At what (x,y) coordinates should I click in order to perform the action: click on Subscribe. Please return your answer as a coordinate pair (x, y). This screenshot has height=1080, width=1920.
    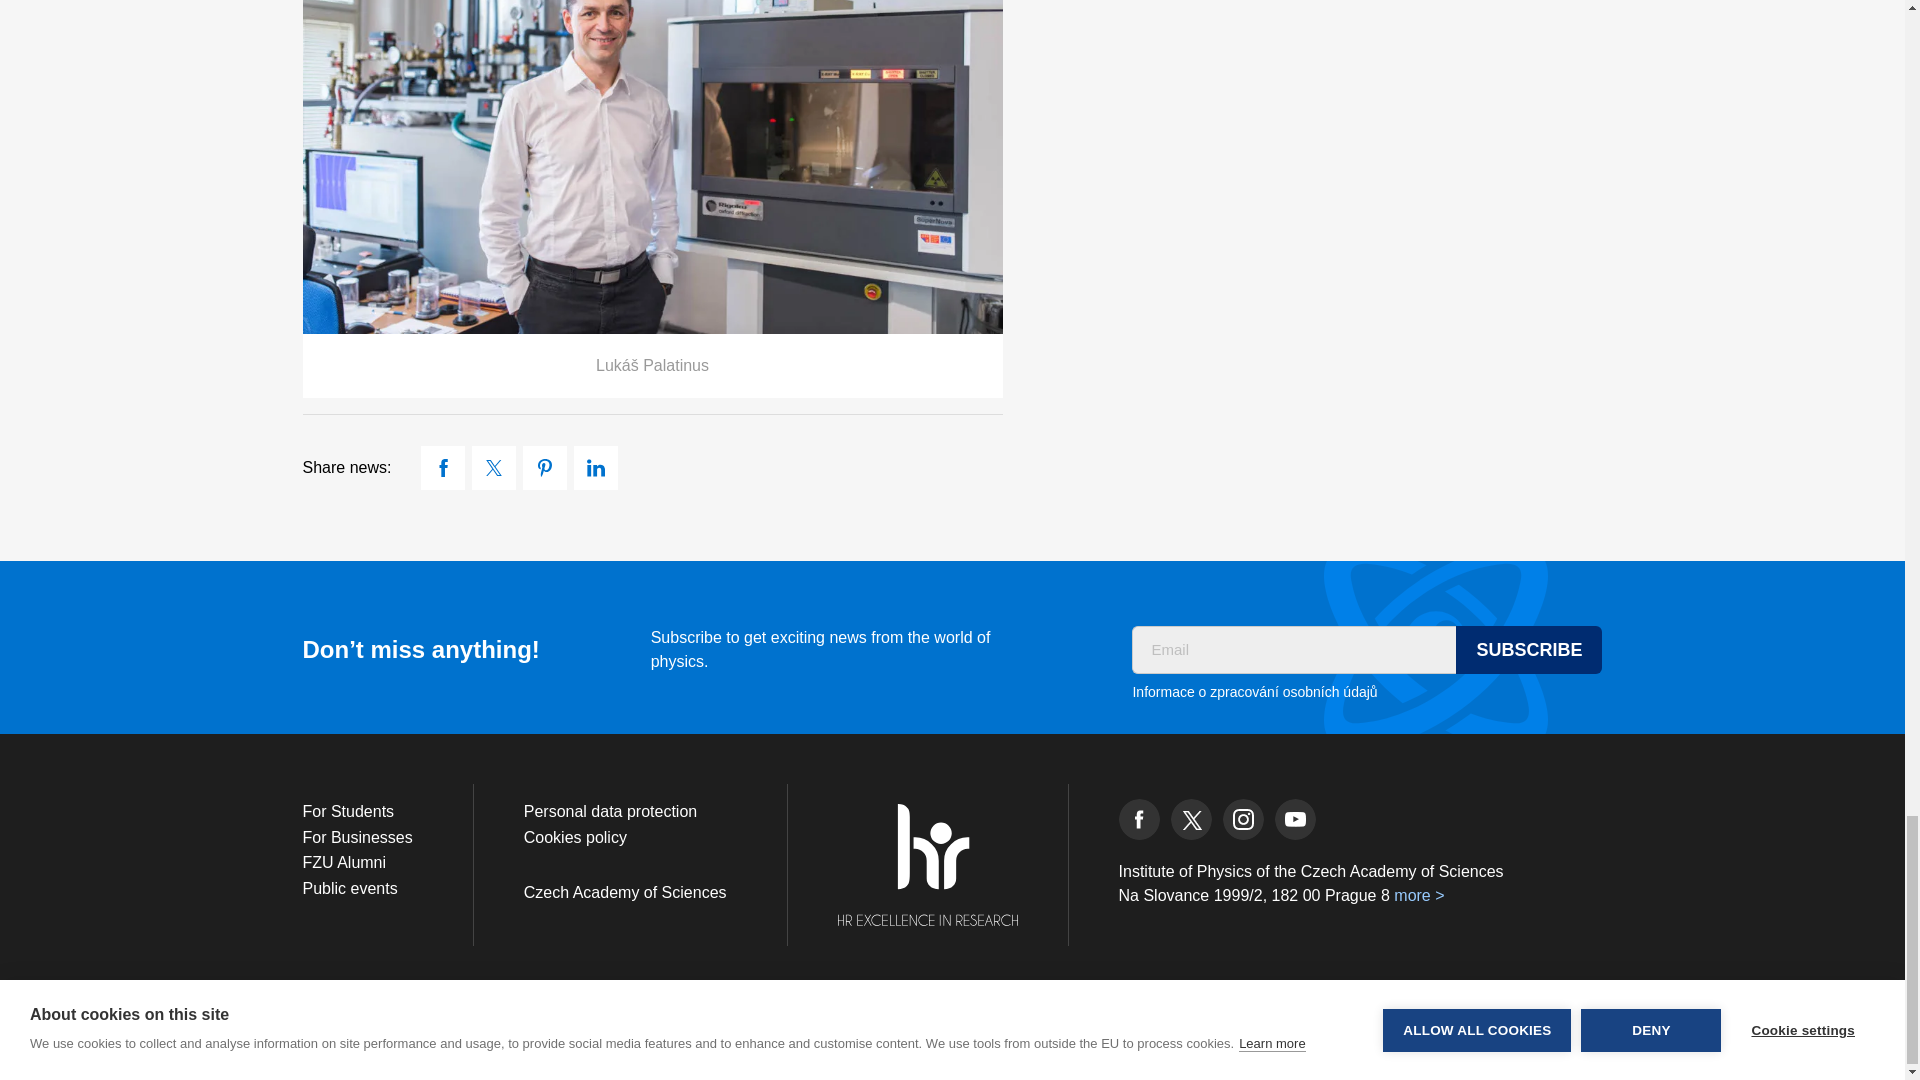
    Looking at the image, I should click on (1528, 650).